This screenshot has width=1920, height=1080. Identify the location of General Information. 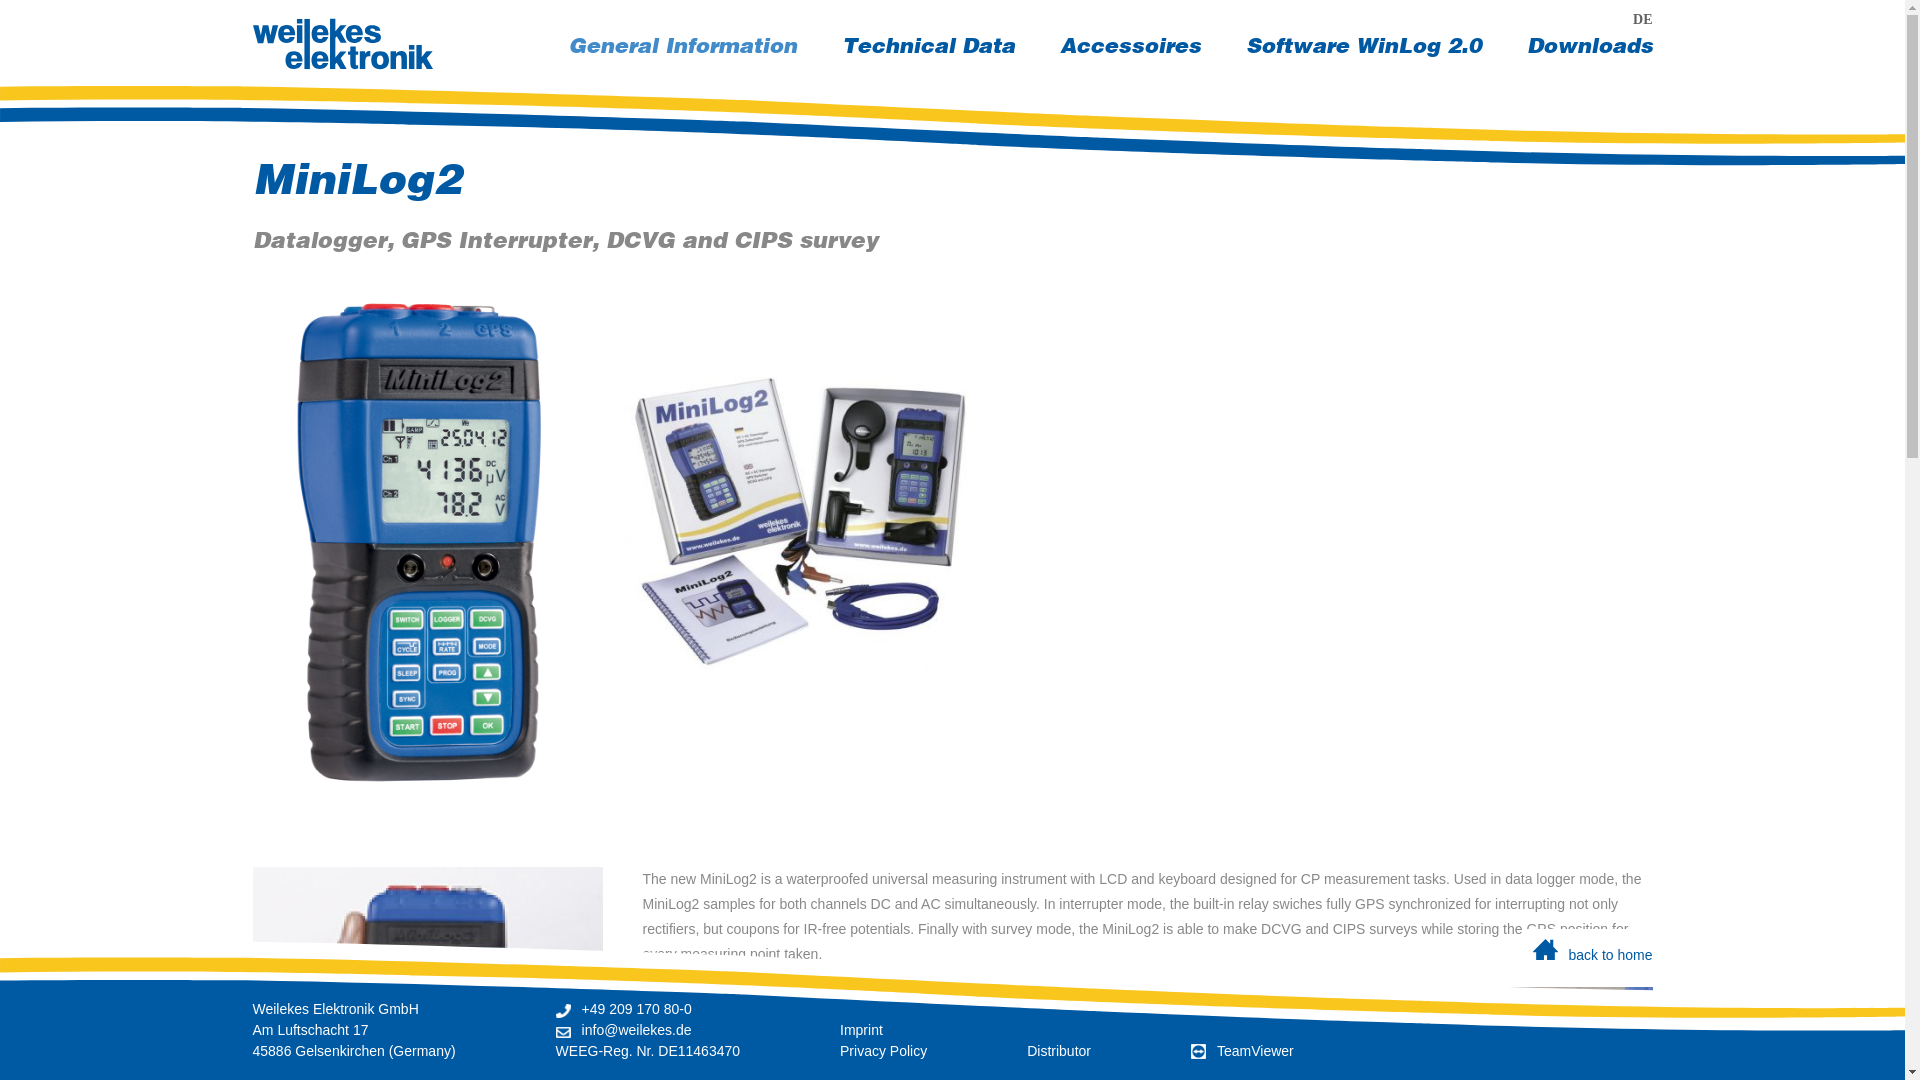
(1058, 1051).